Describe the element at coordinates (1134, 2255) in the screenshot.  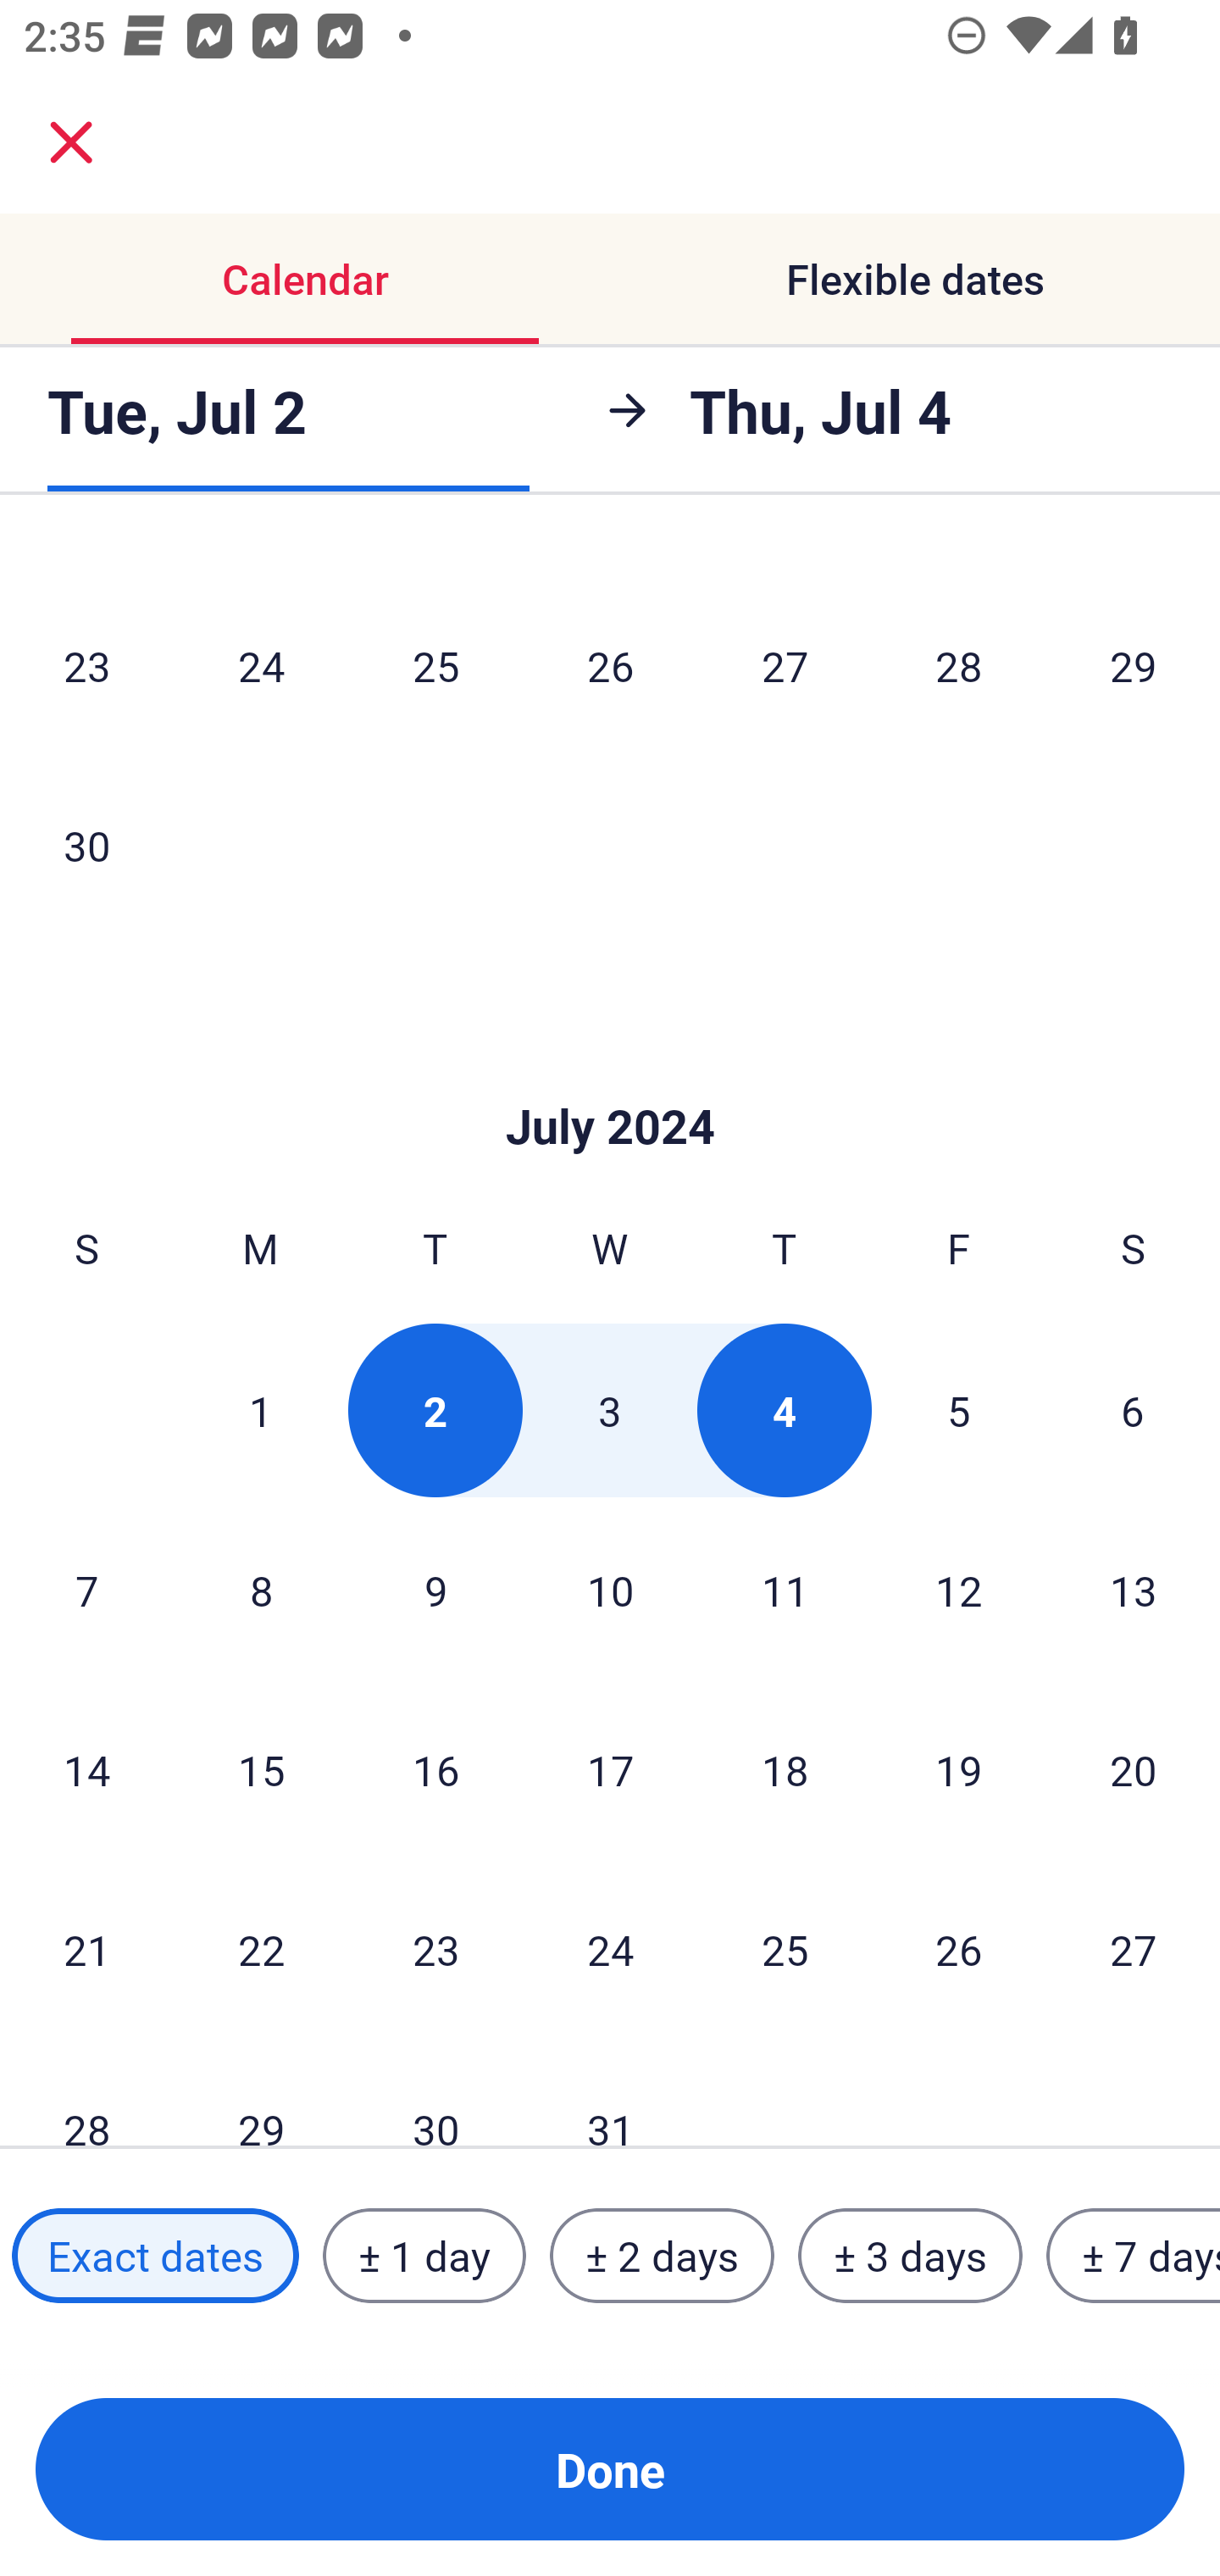
I see `± 7 days` at that location.